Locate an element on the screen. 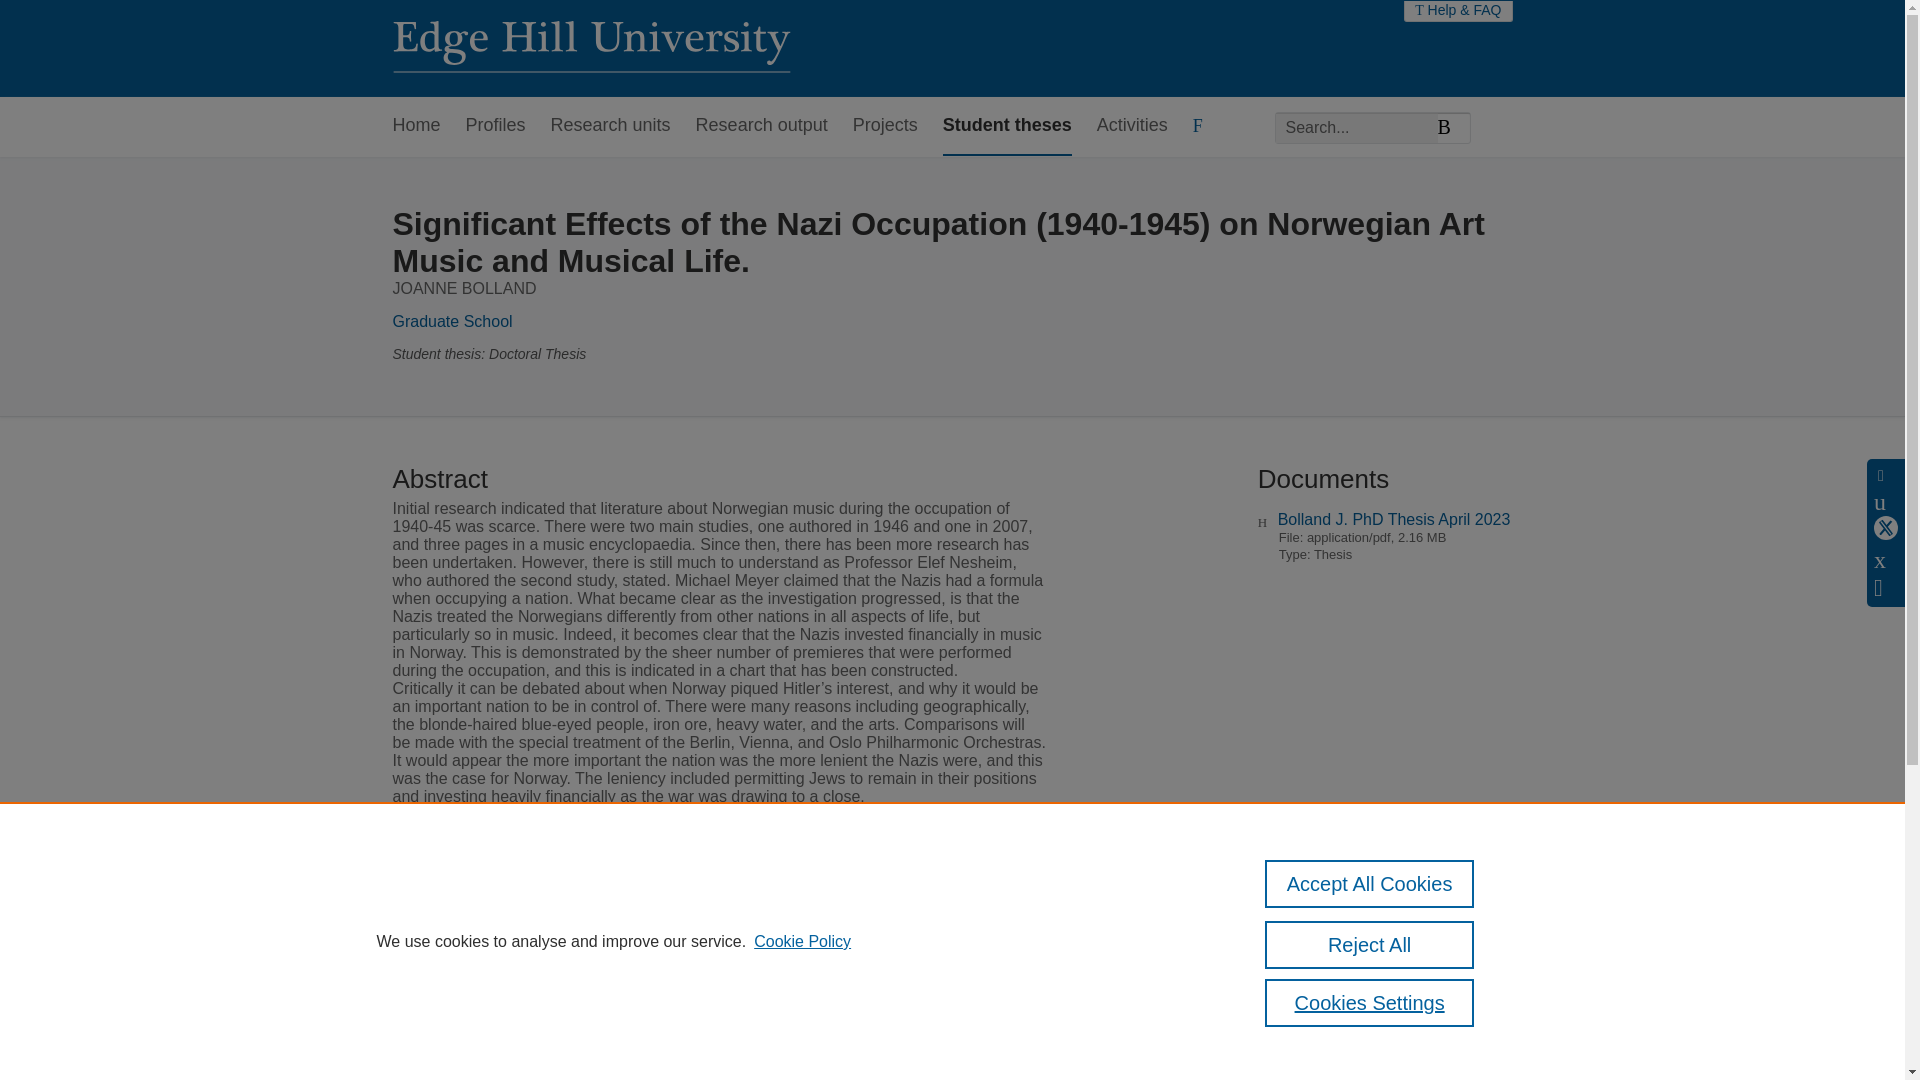  Bolland J. PhD Thesis April 2023 is located at coordinates (1394, 519).